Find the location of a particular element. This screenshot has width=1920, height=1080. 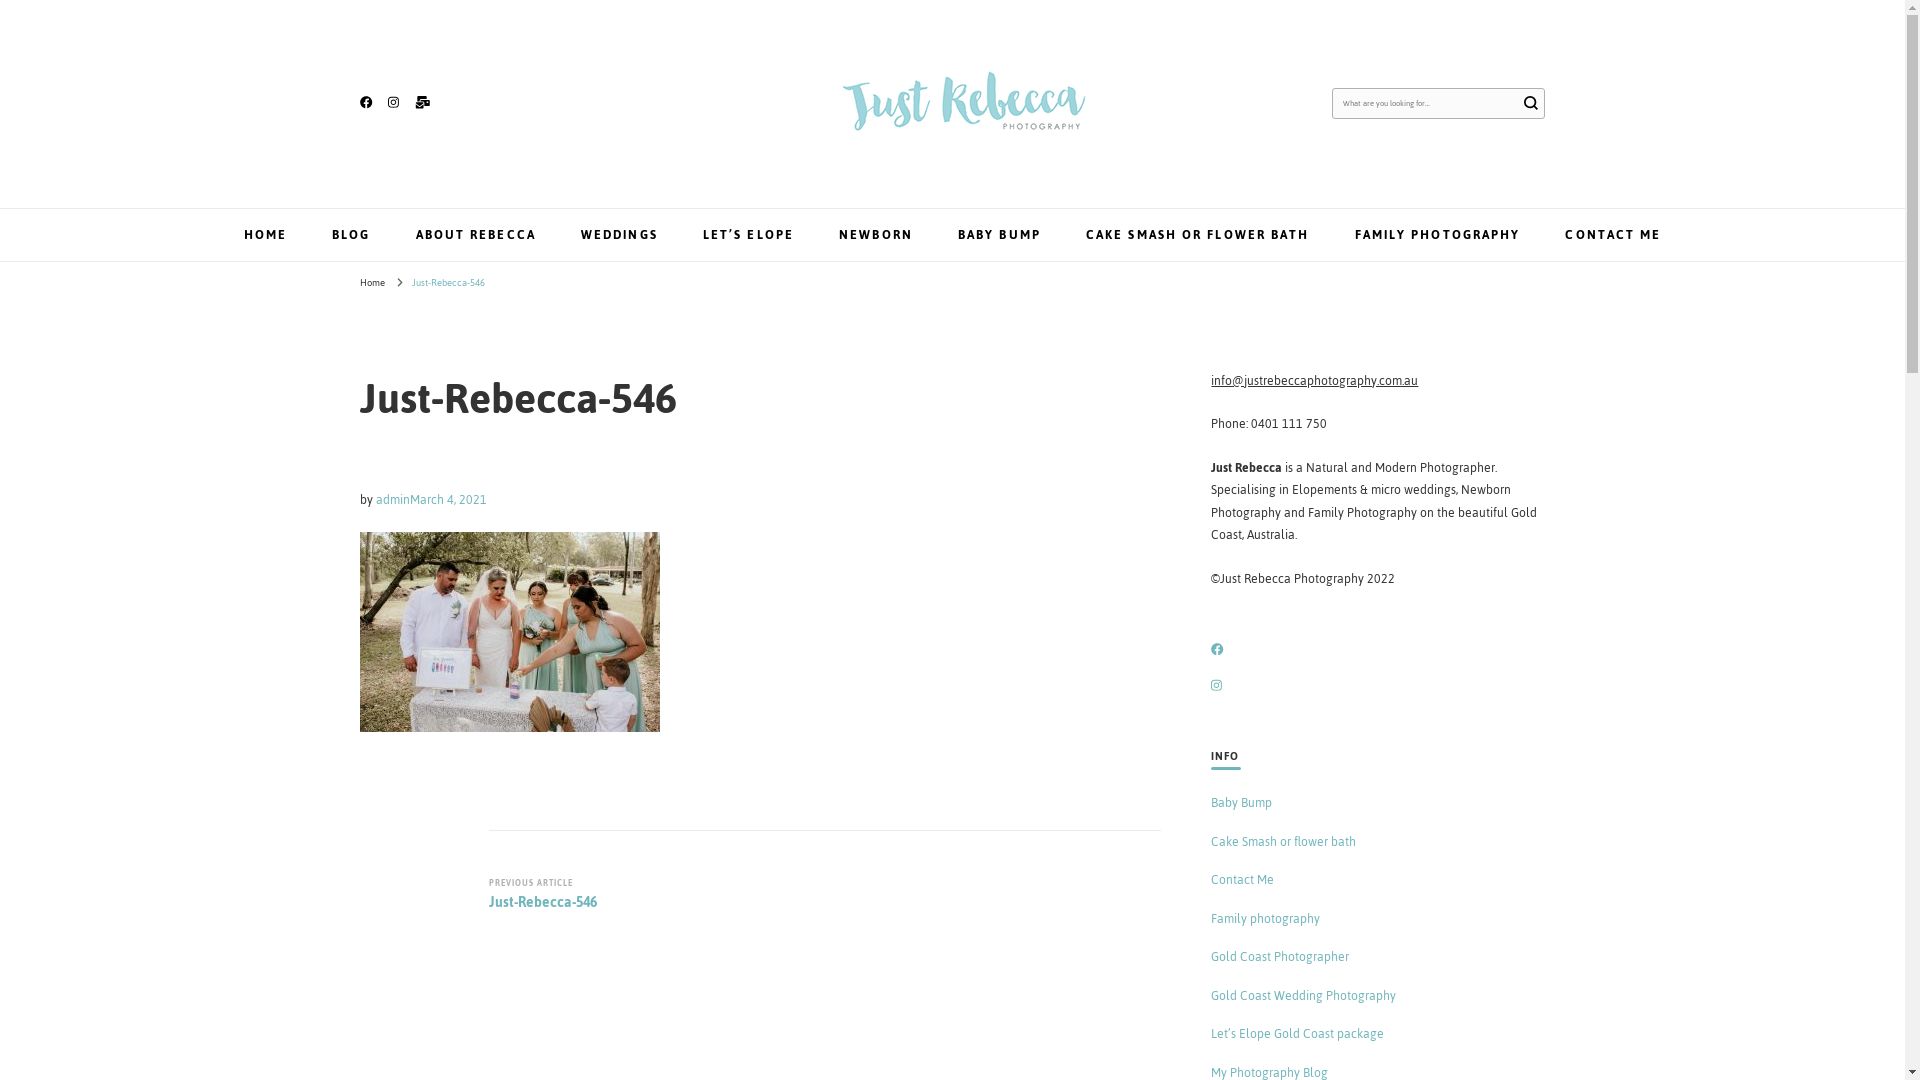

ABOUT REBECCA is located at coordinates (476, 235).